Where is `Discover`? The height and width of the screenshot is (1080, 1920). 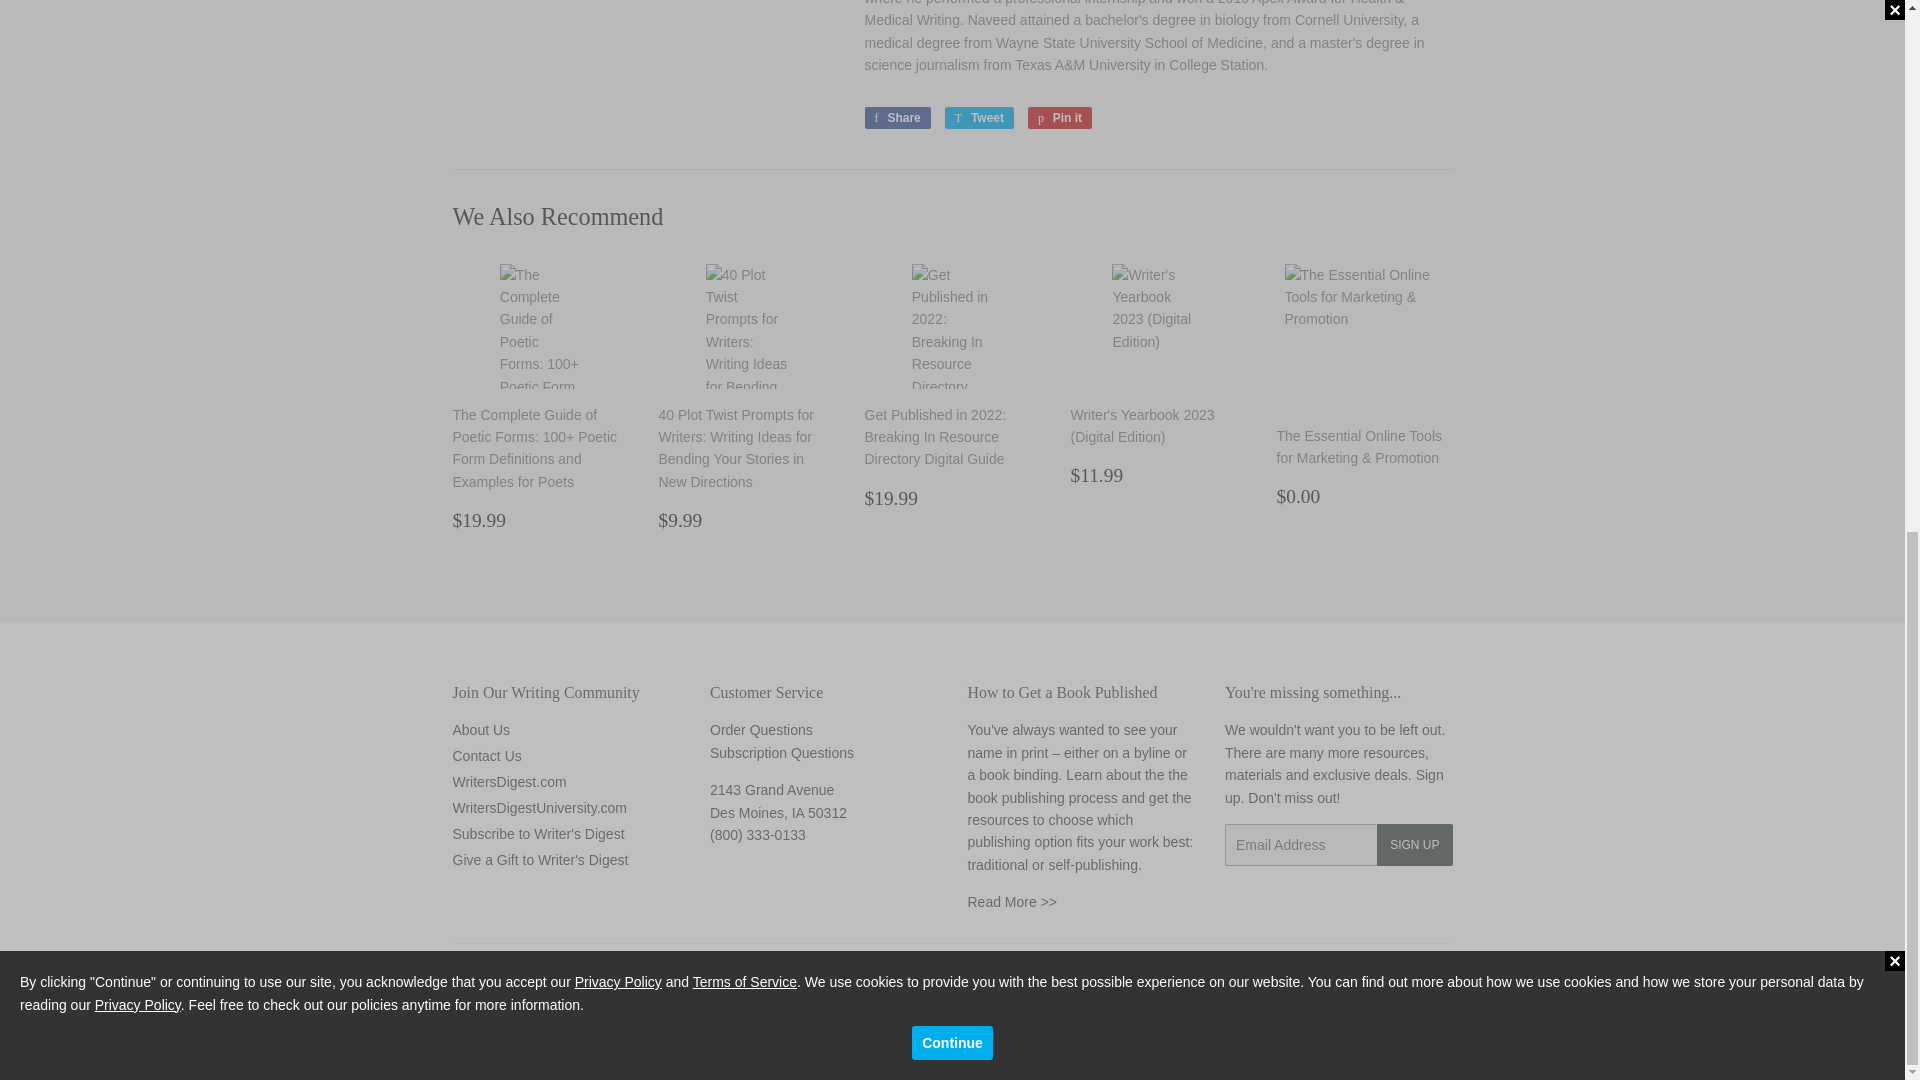 Discover is located at coordinates (1326, 1047).